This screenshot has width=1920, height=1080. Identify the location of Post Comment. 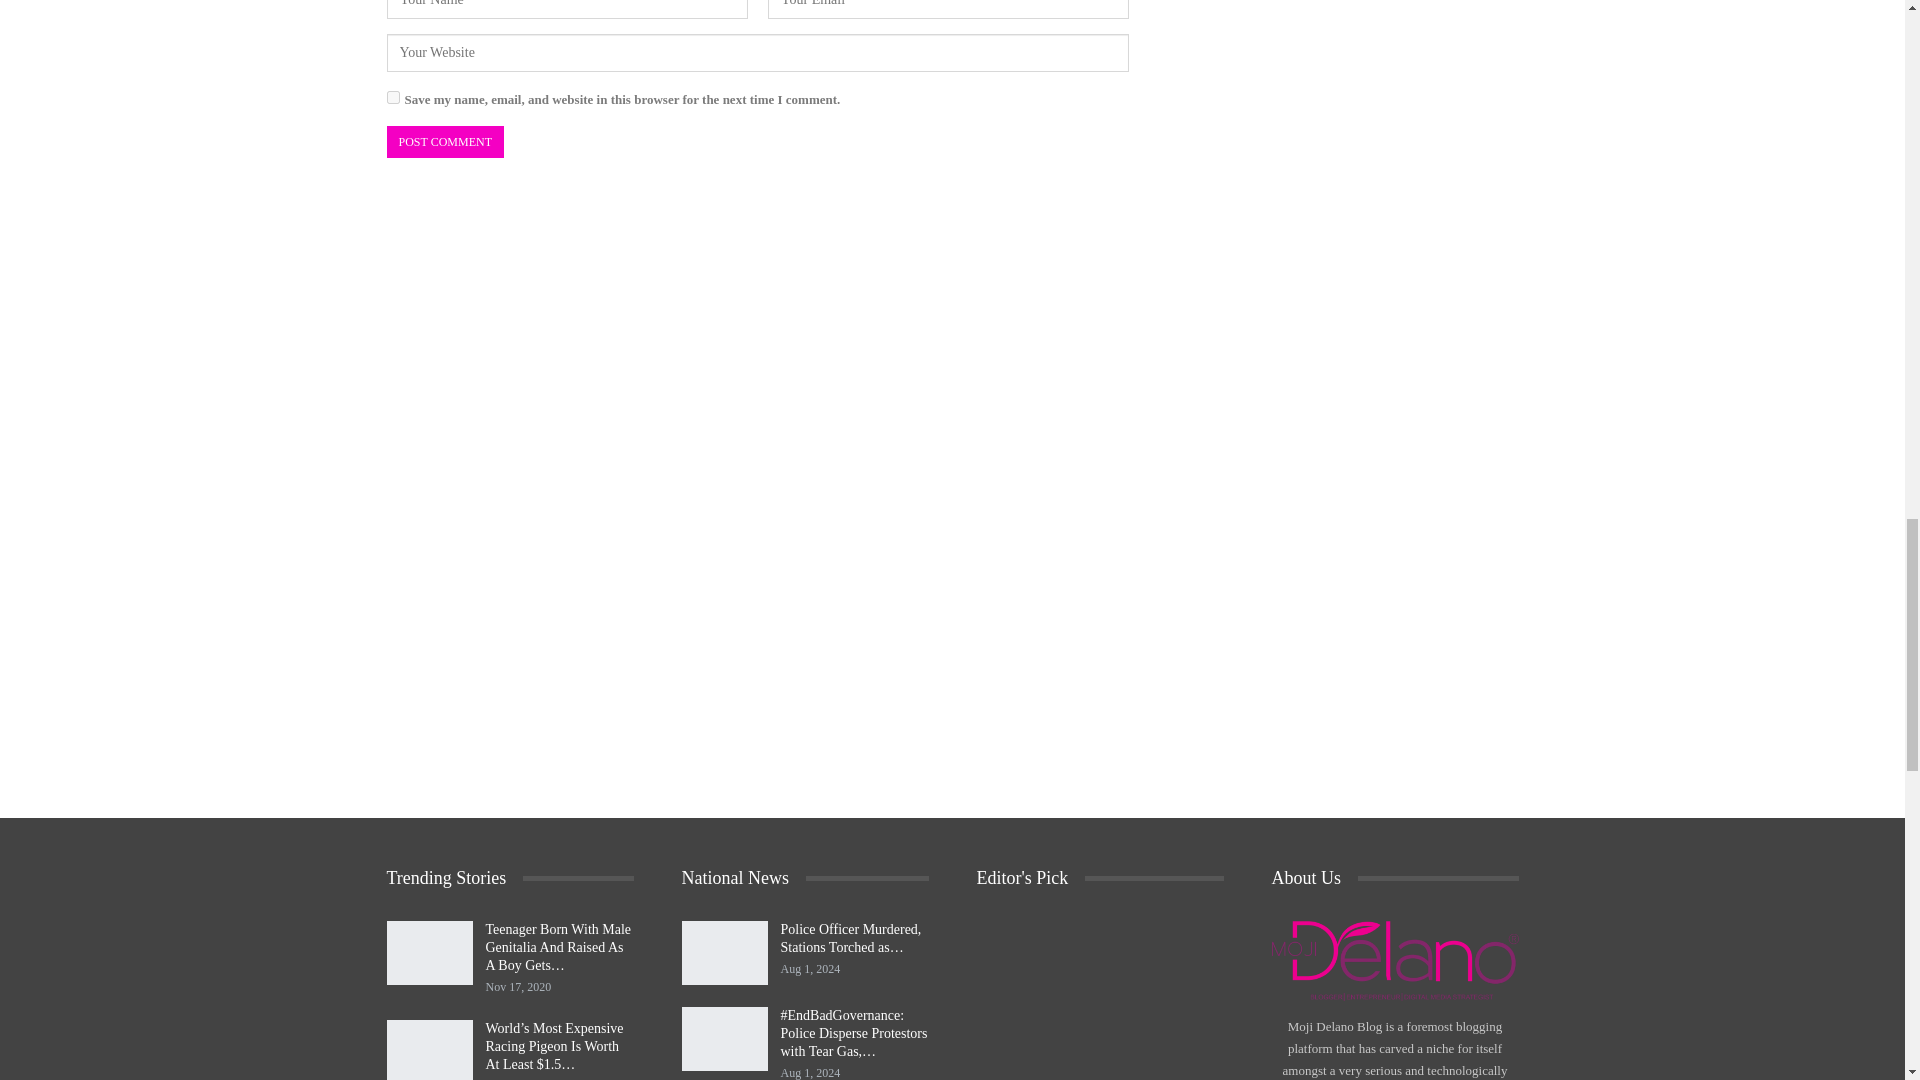
(444, 142).